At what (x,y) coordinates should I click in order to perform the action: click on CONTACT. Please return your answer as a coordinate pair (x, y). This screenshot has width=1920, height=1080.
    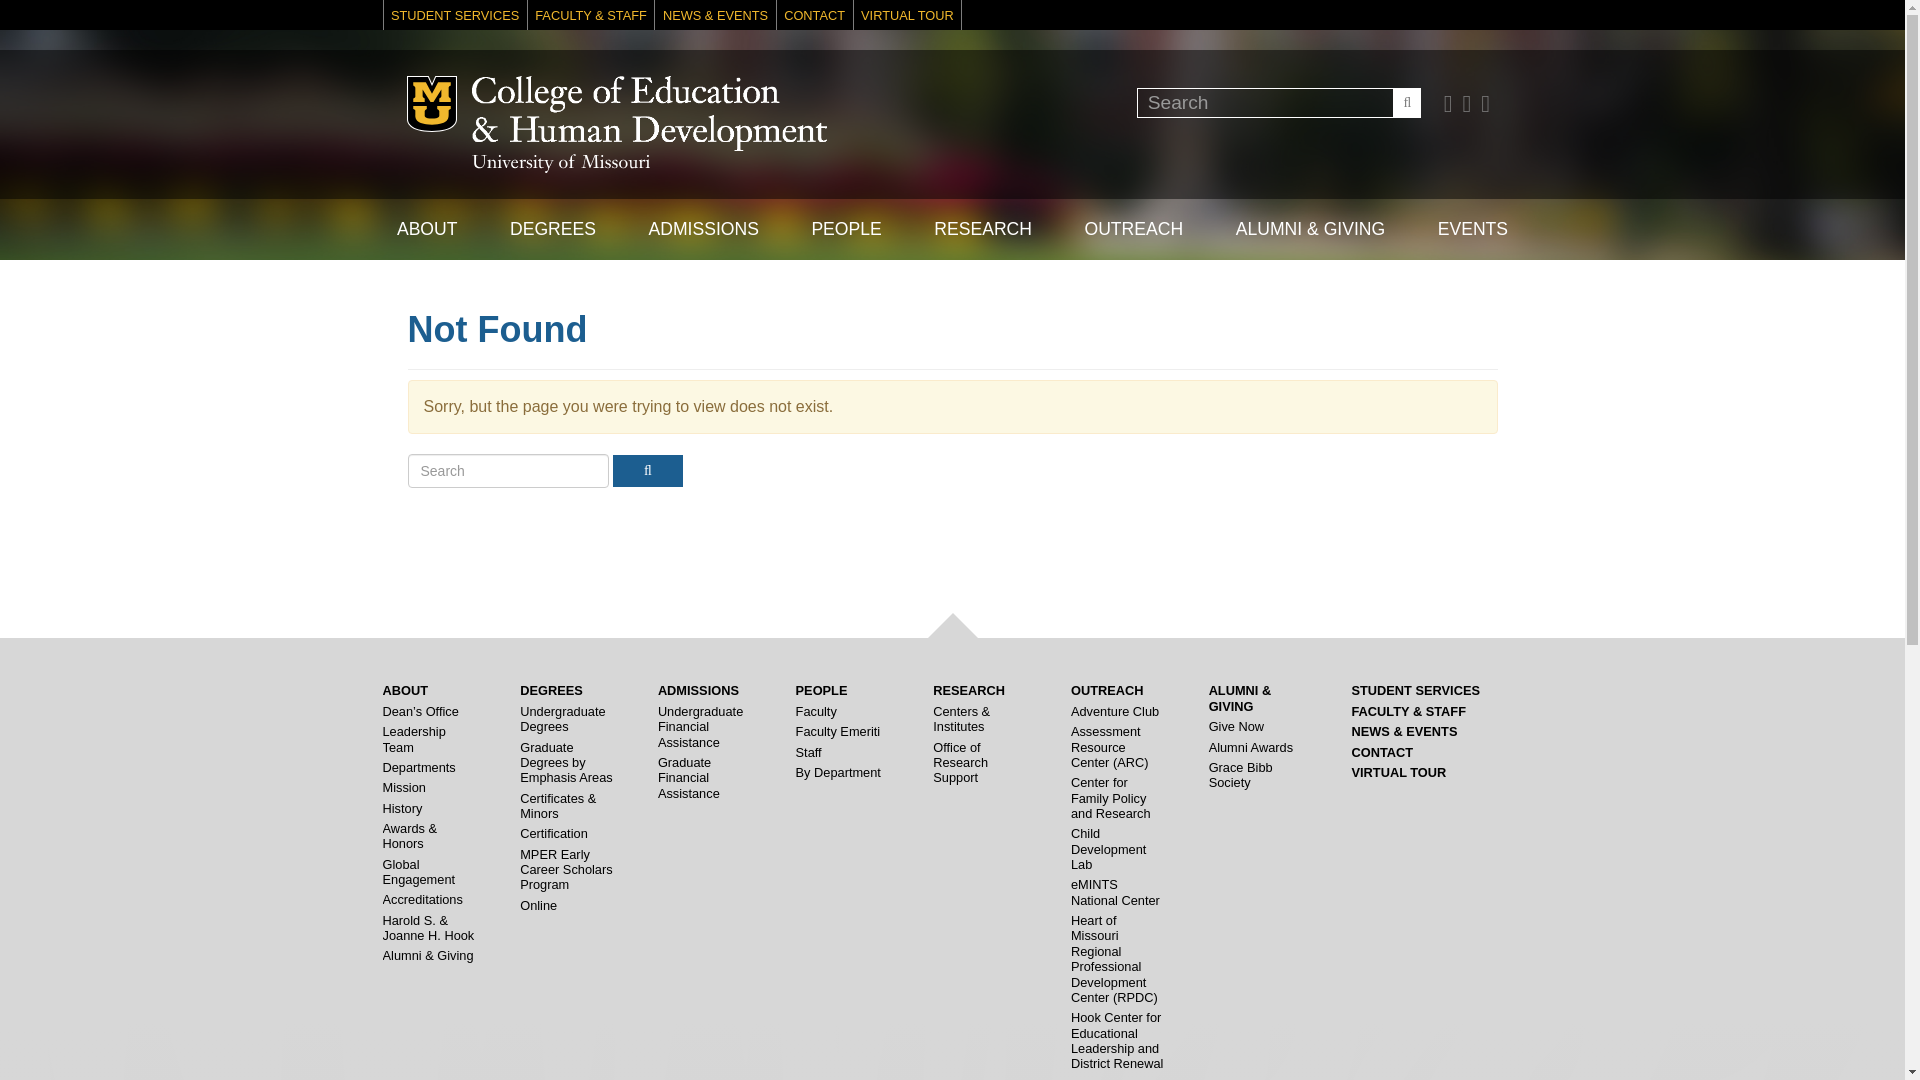
    Looking at the image, I should click on (814, 15).